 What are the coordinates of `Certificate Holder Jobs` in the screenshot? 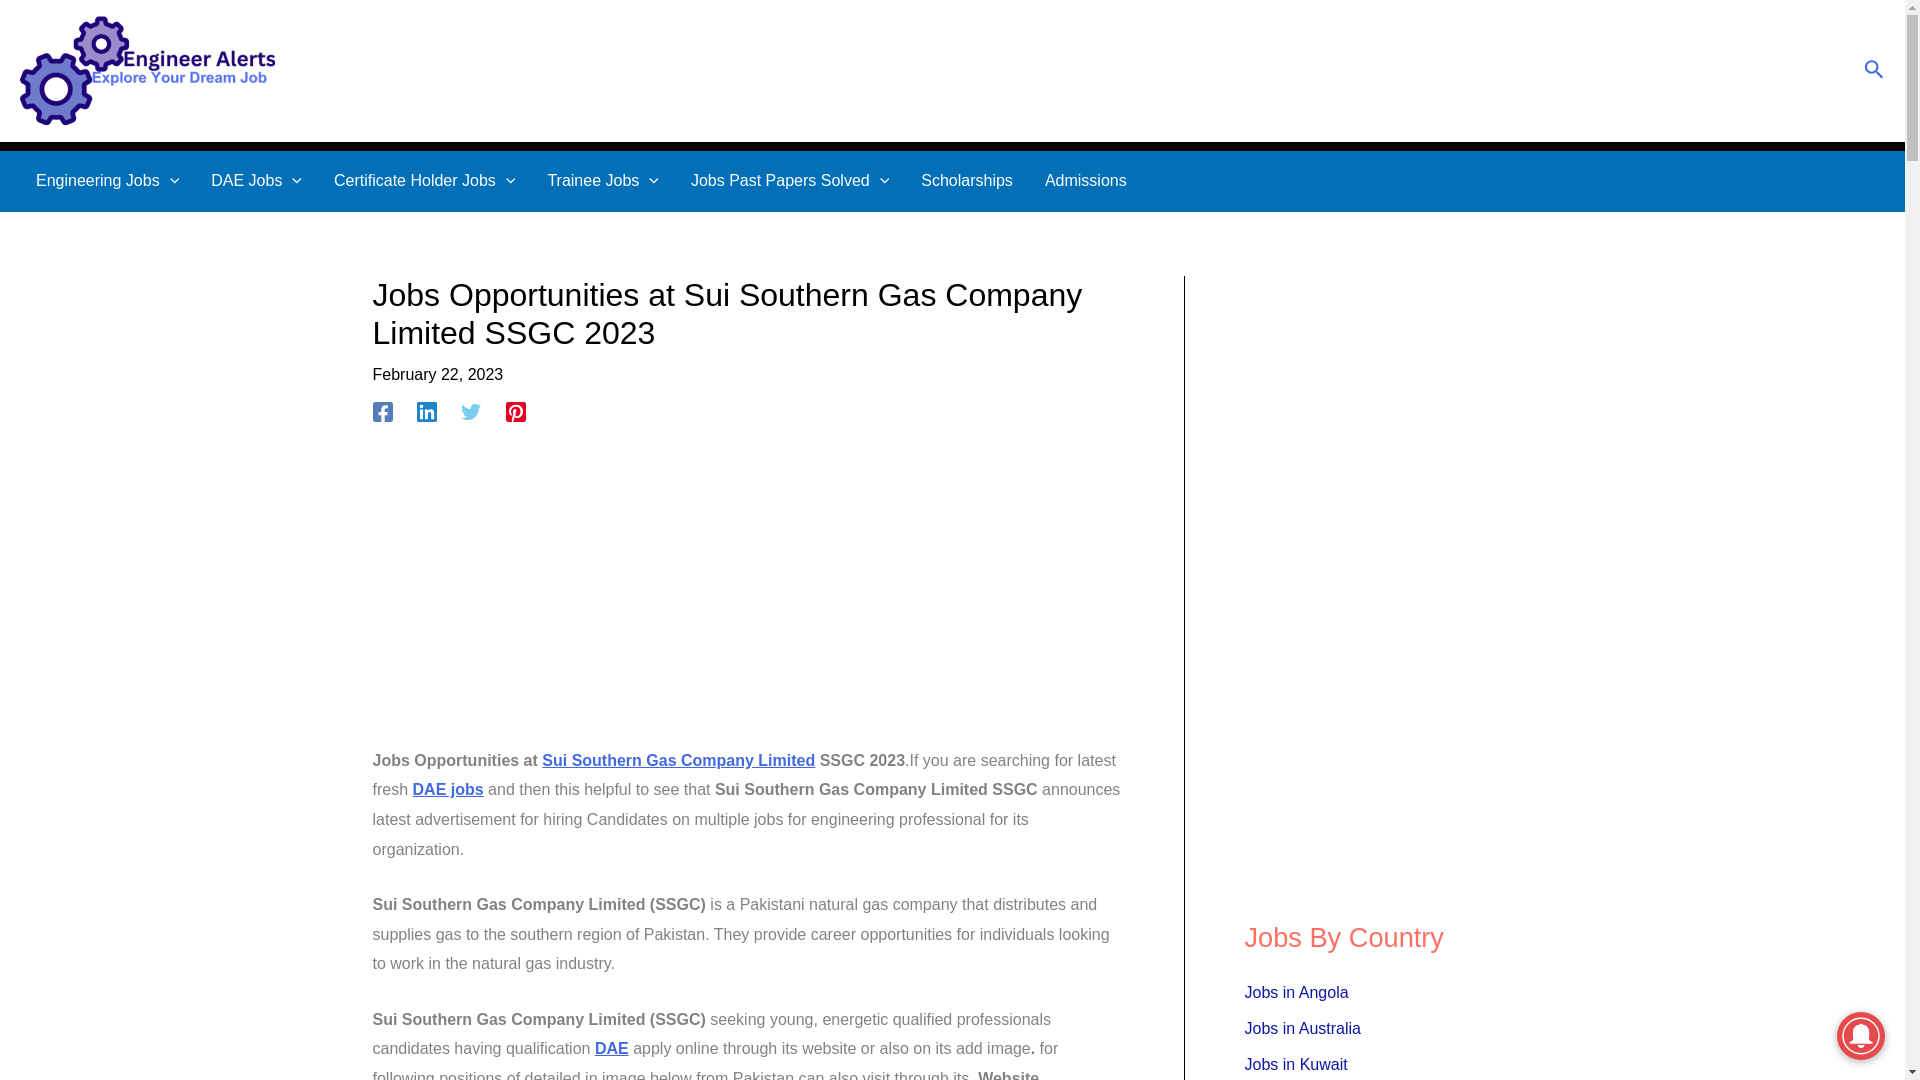 It's located at (424, 180).